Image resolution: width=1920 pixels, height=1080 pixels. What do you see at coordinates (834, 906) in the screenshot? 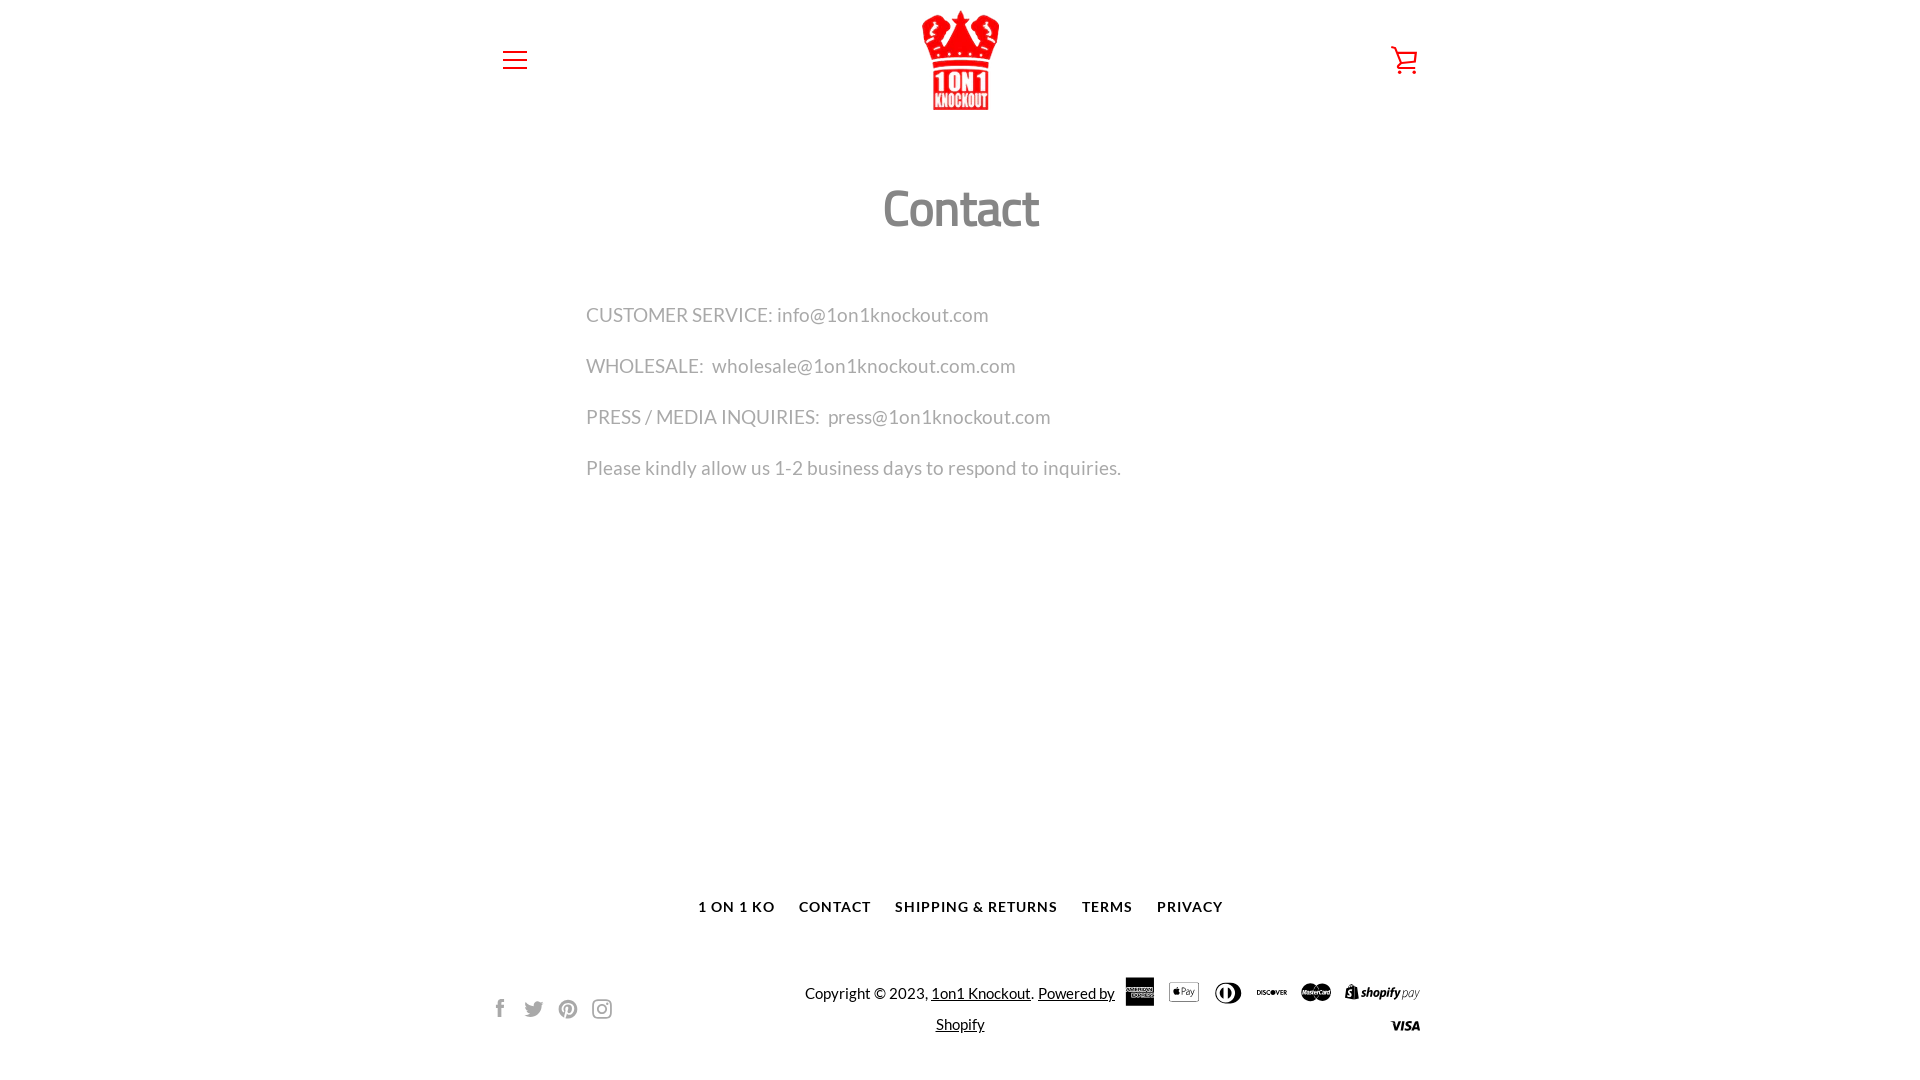
I see `CONTACT` at bounding box center [834, 906].